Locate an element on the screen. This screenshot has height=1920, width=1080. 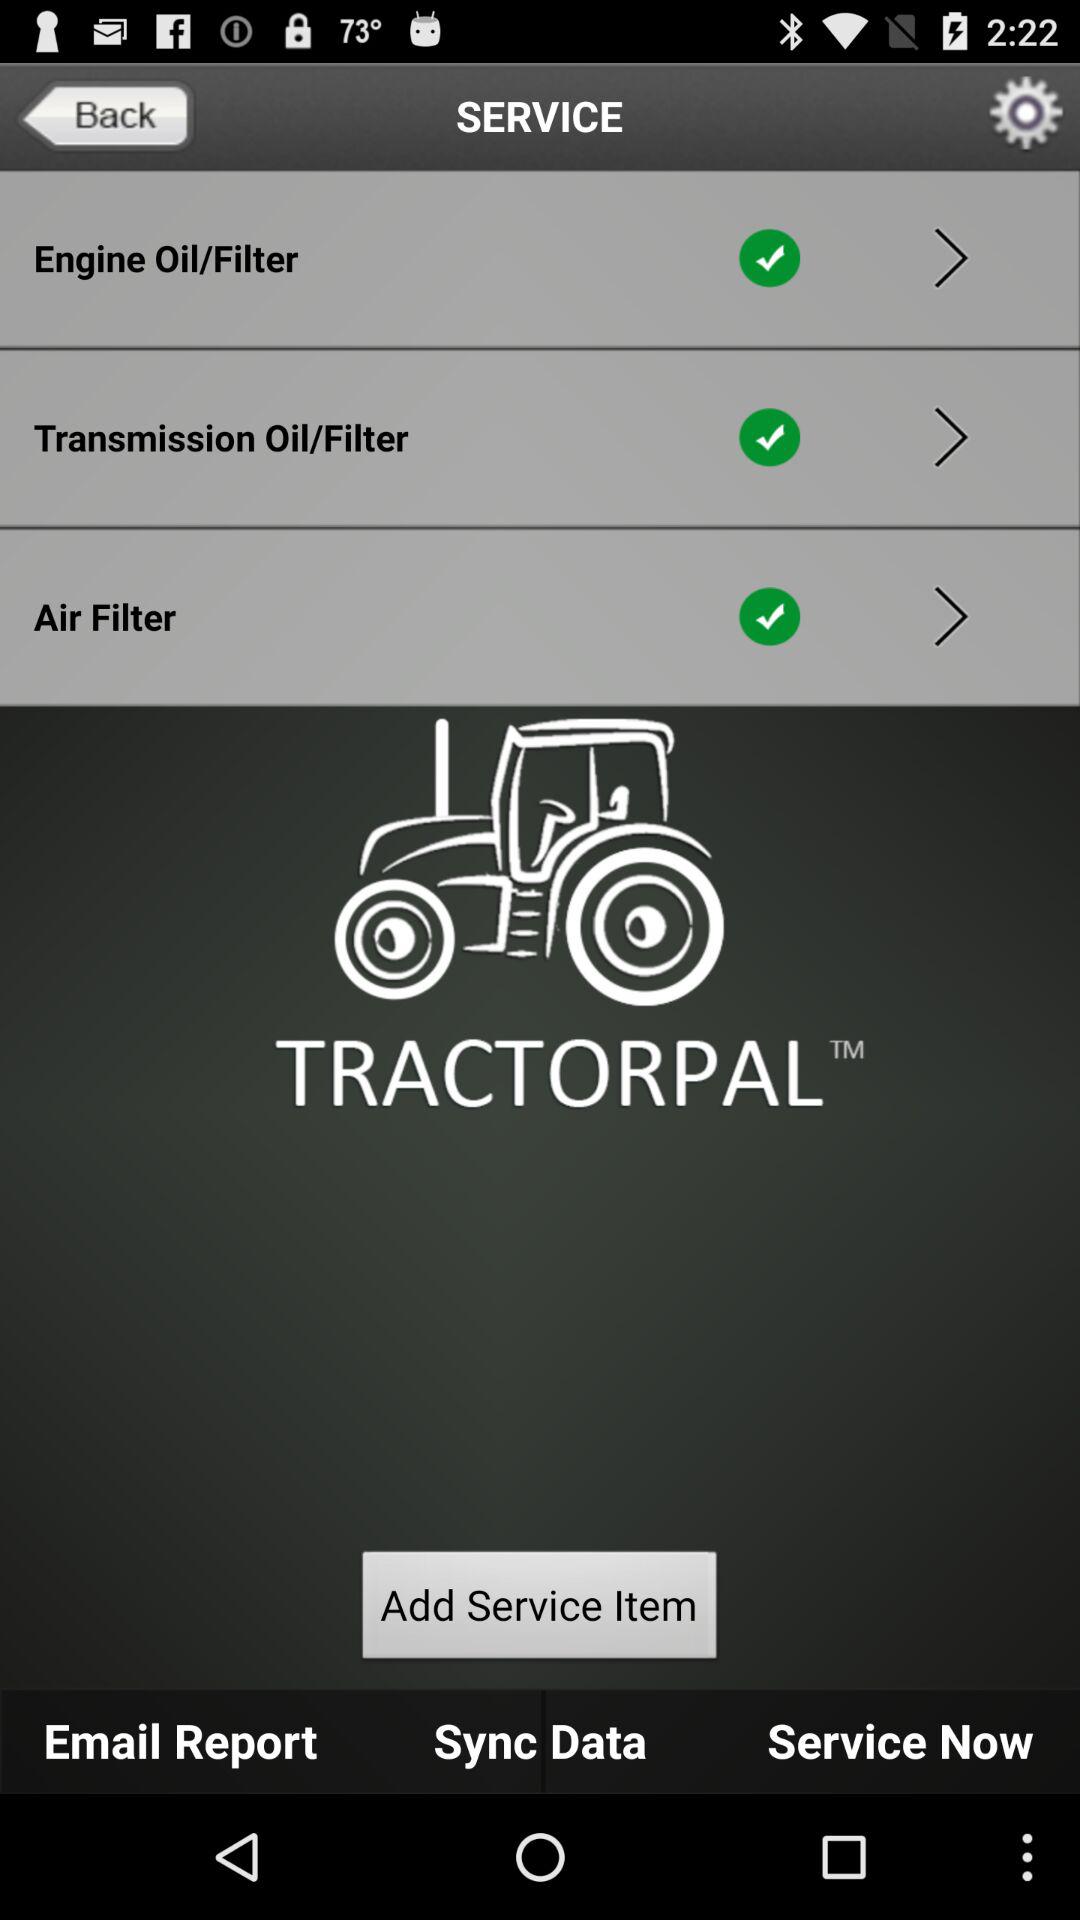
go to next page is located at coordinates (951, 258).